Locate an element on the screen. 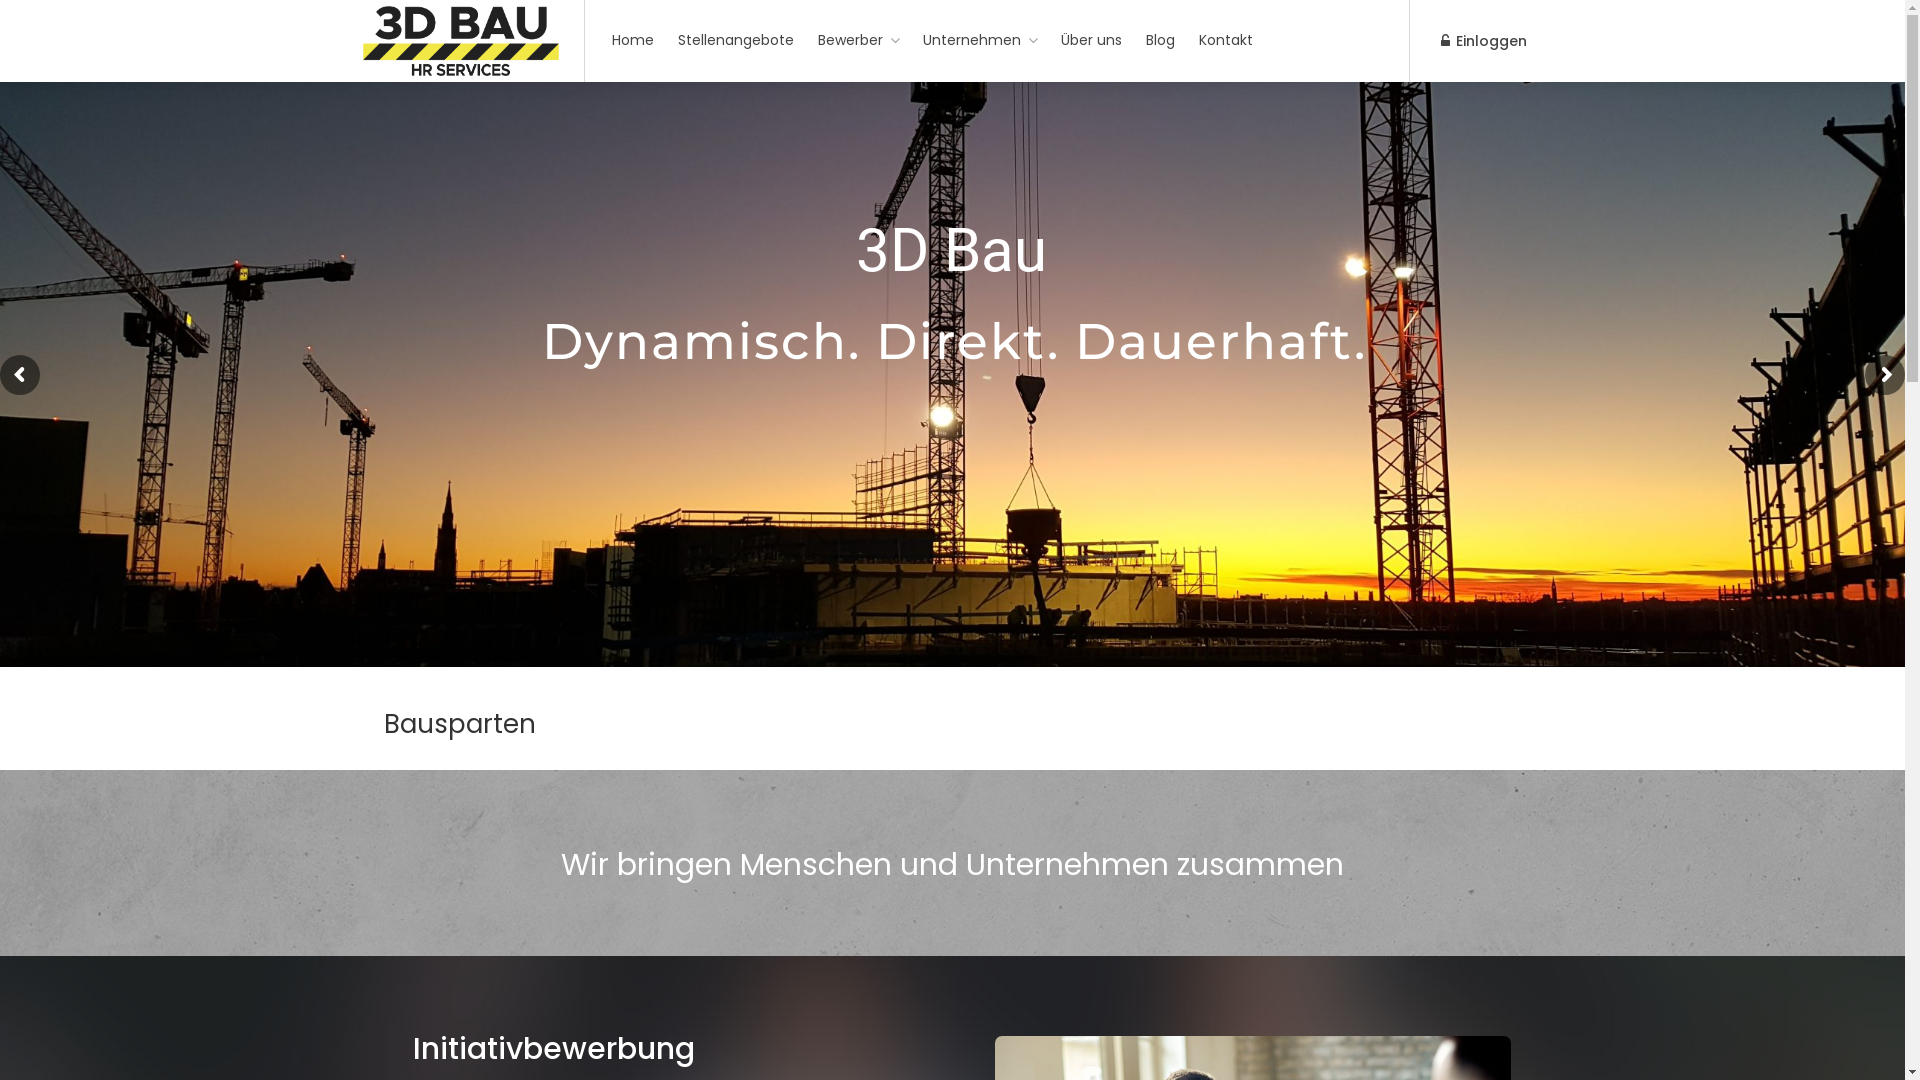 This screenshot has height=1080, width=1920. Bewerber is located at coordinates (858, 40).